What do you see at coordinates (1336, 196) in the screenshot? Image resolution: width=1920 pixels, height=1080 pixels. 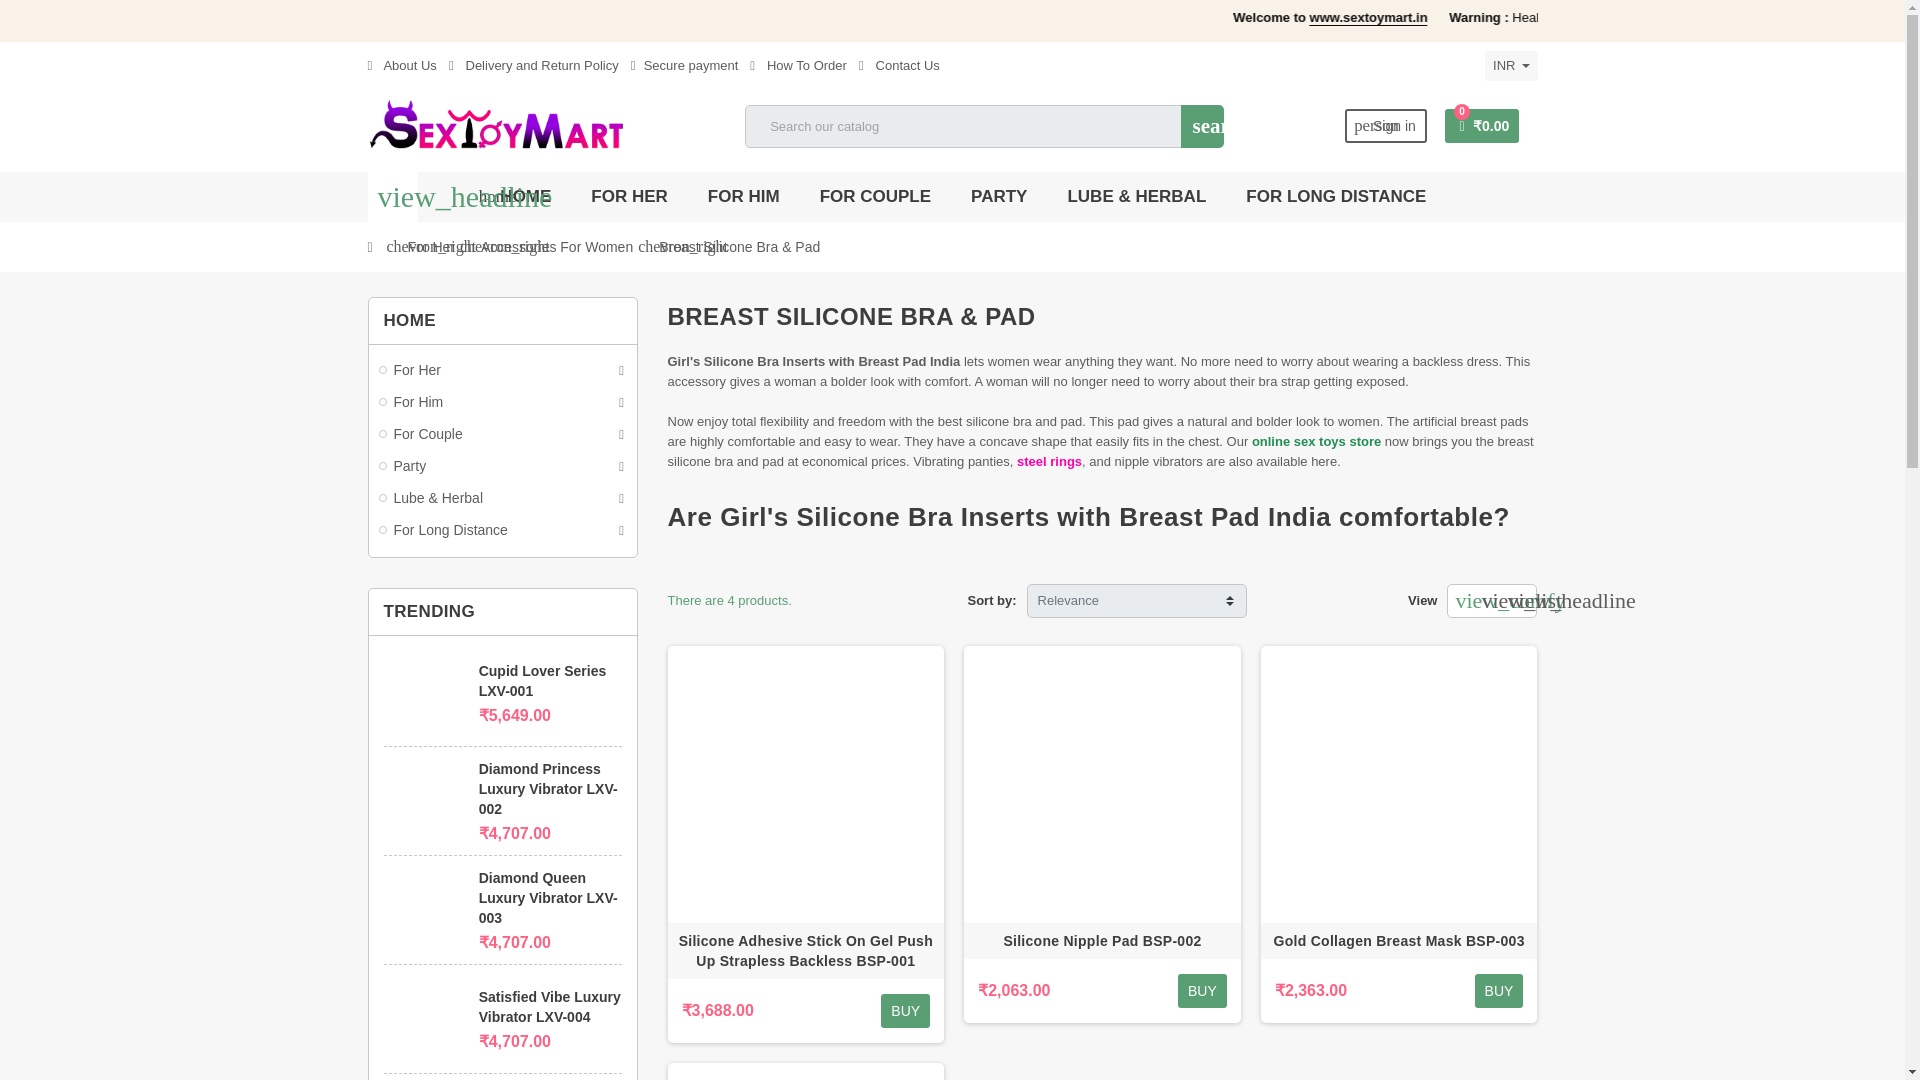 I see `FOR LONG DISTANCE` at bounding box center [1336, 196].